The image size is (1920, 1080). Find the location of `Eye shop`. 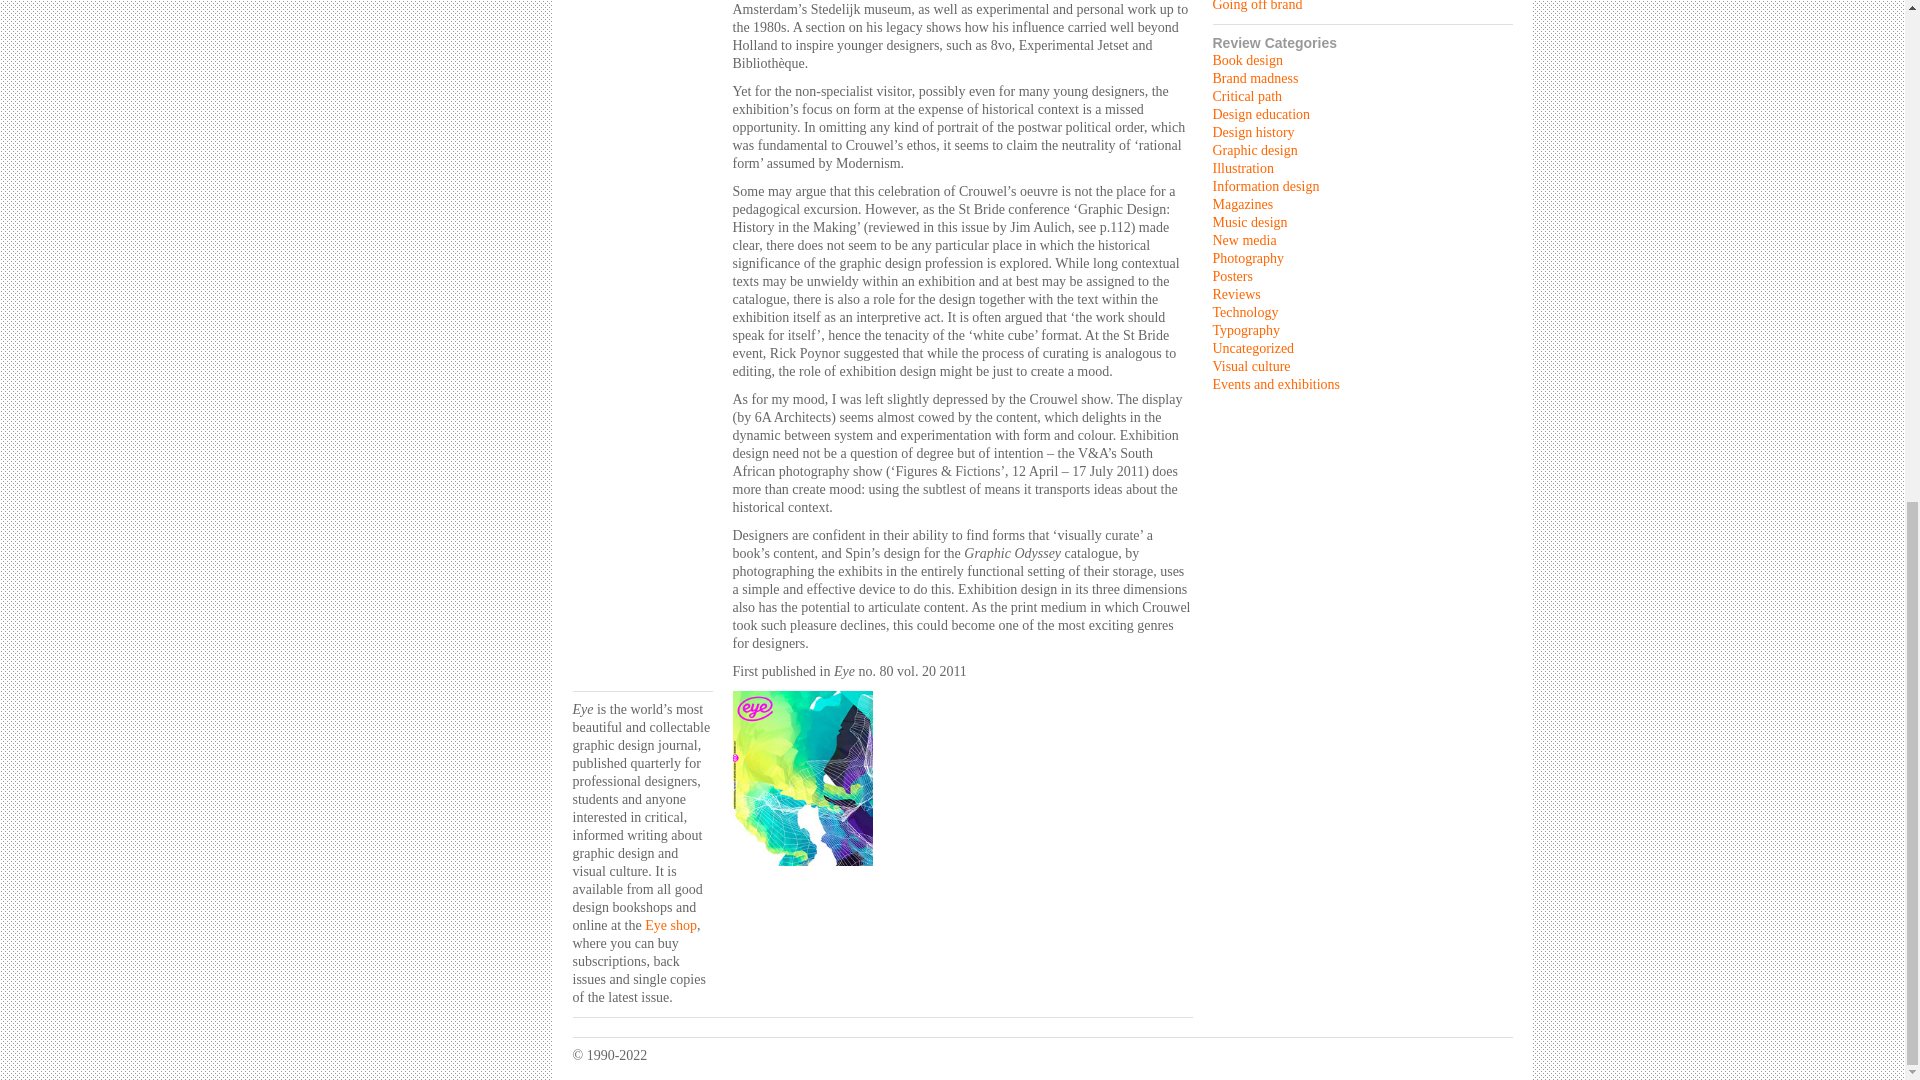

Eye shop is located at coordinates (670, 926).